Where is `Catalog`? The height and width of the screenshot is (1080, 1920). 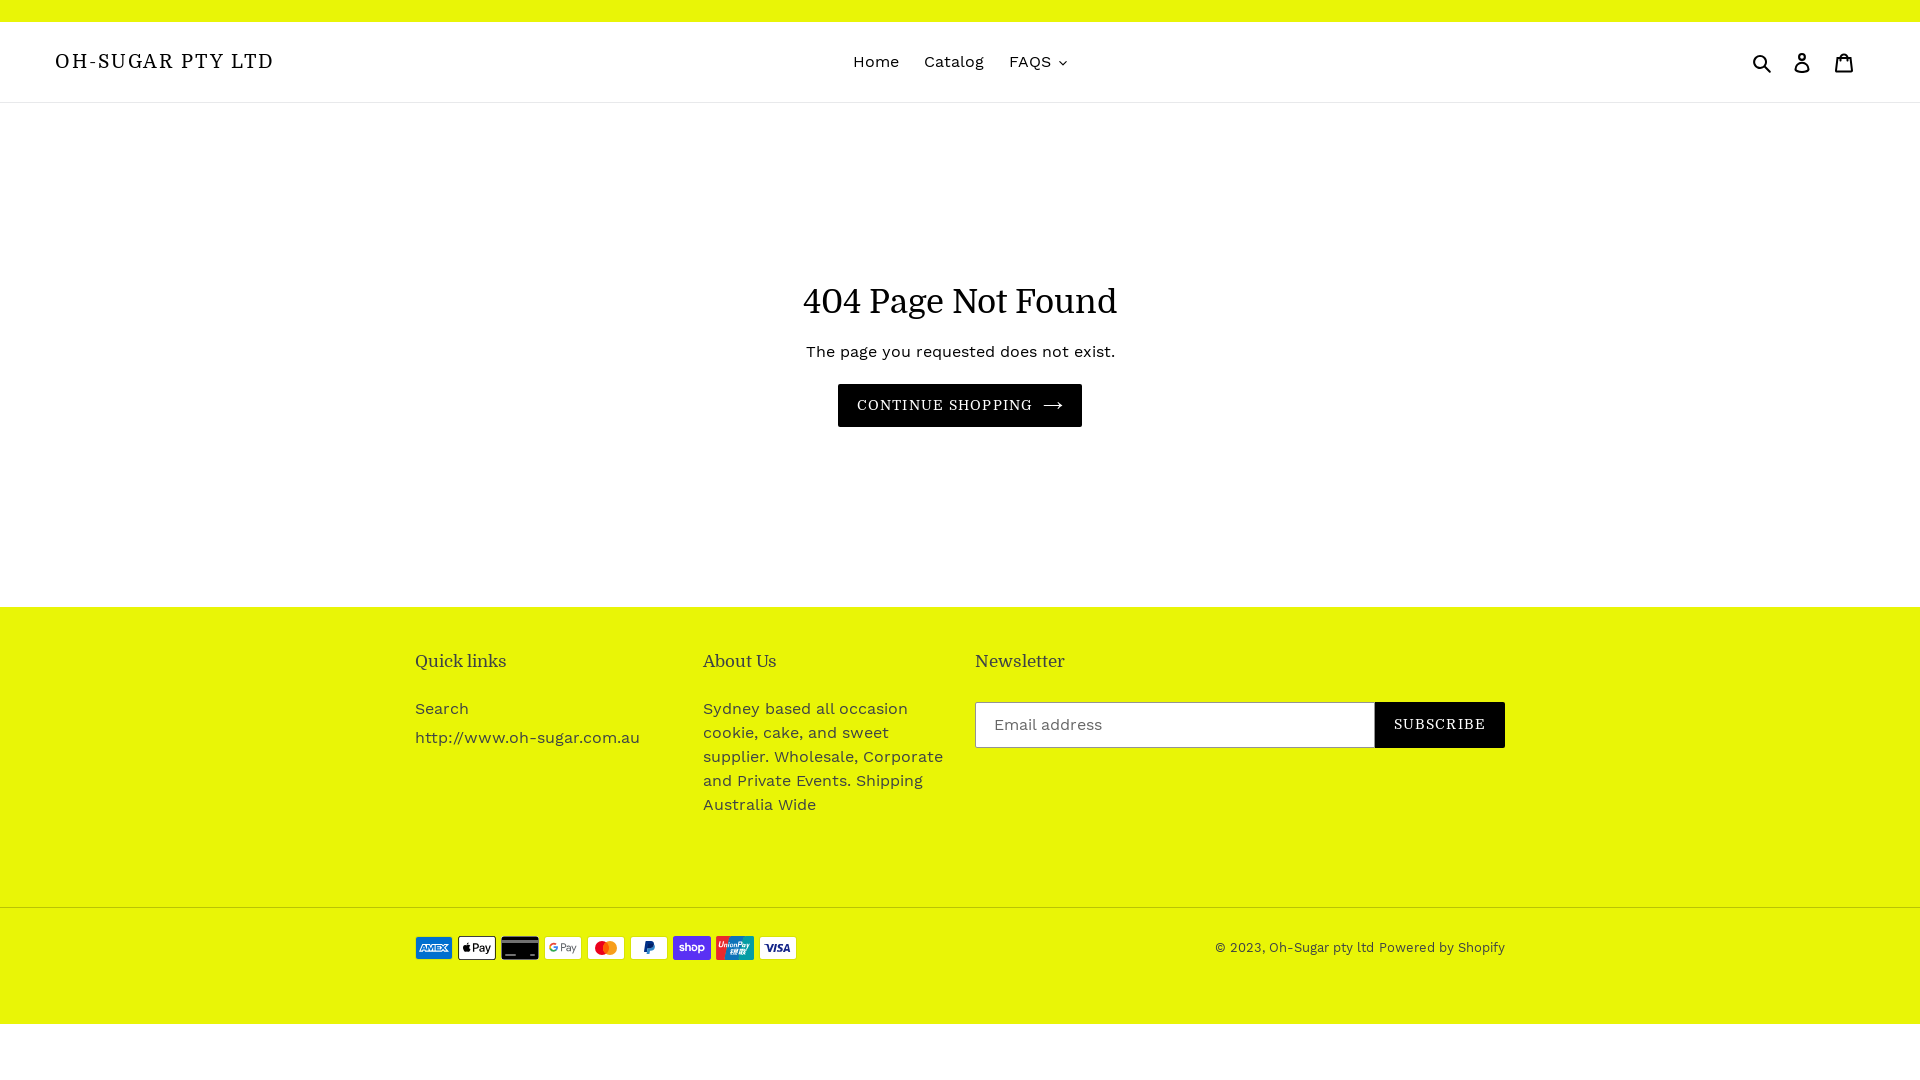 Catalog is located at coordinates (954, 62).